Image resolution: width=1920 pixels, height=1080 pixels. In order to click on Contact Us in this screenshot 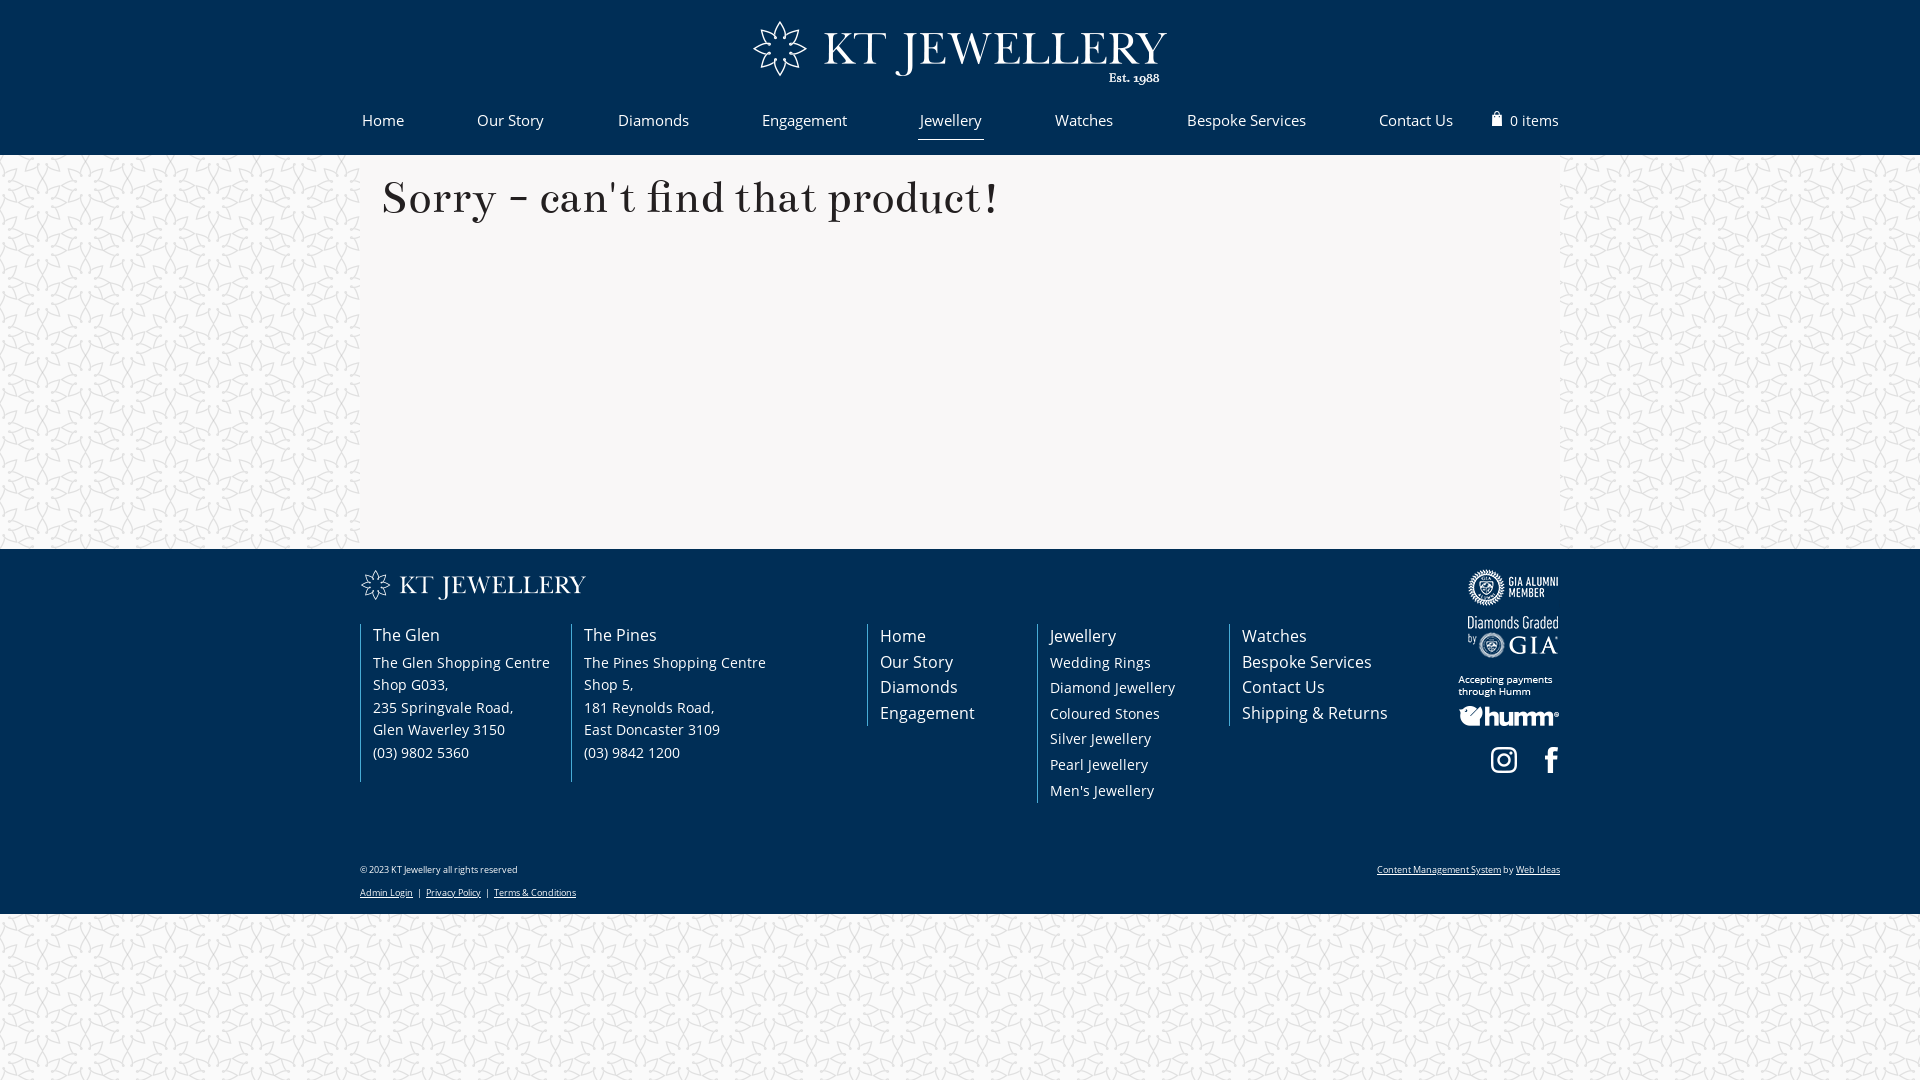, I will do `click(1416, 124)`.